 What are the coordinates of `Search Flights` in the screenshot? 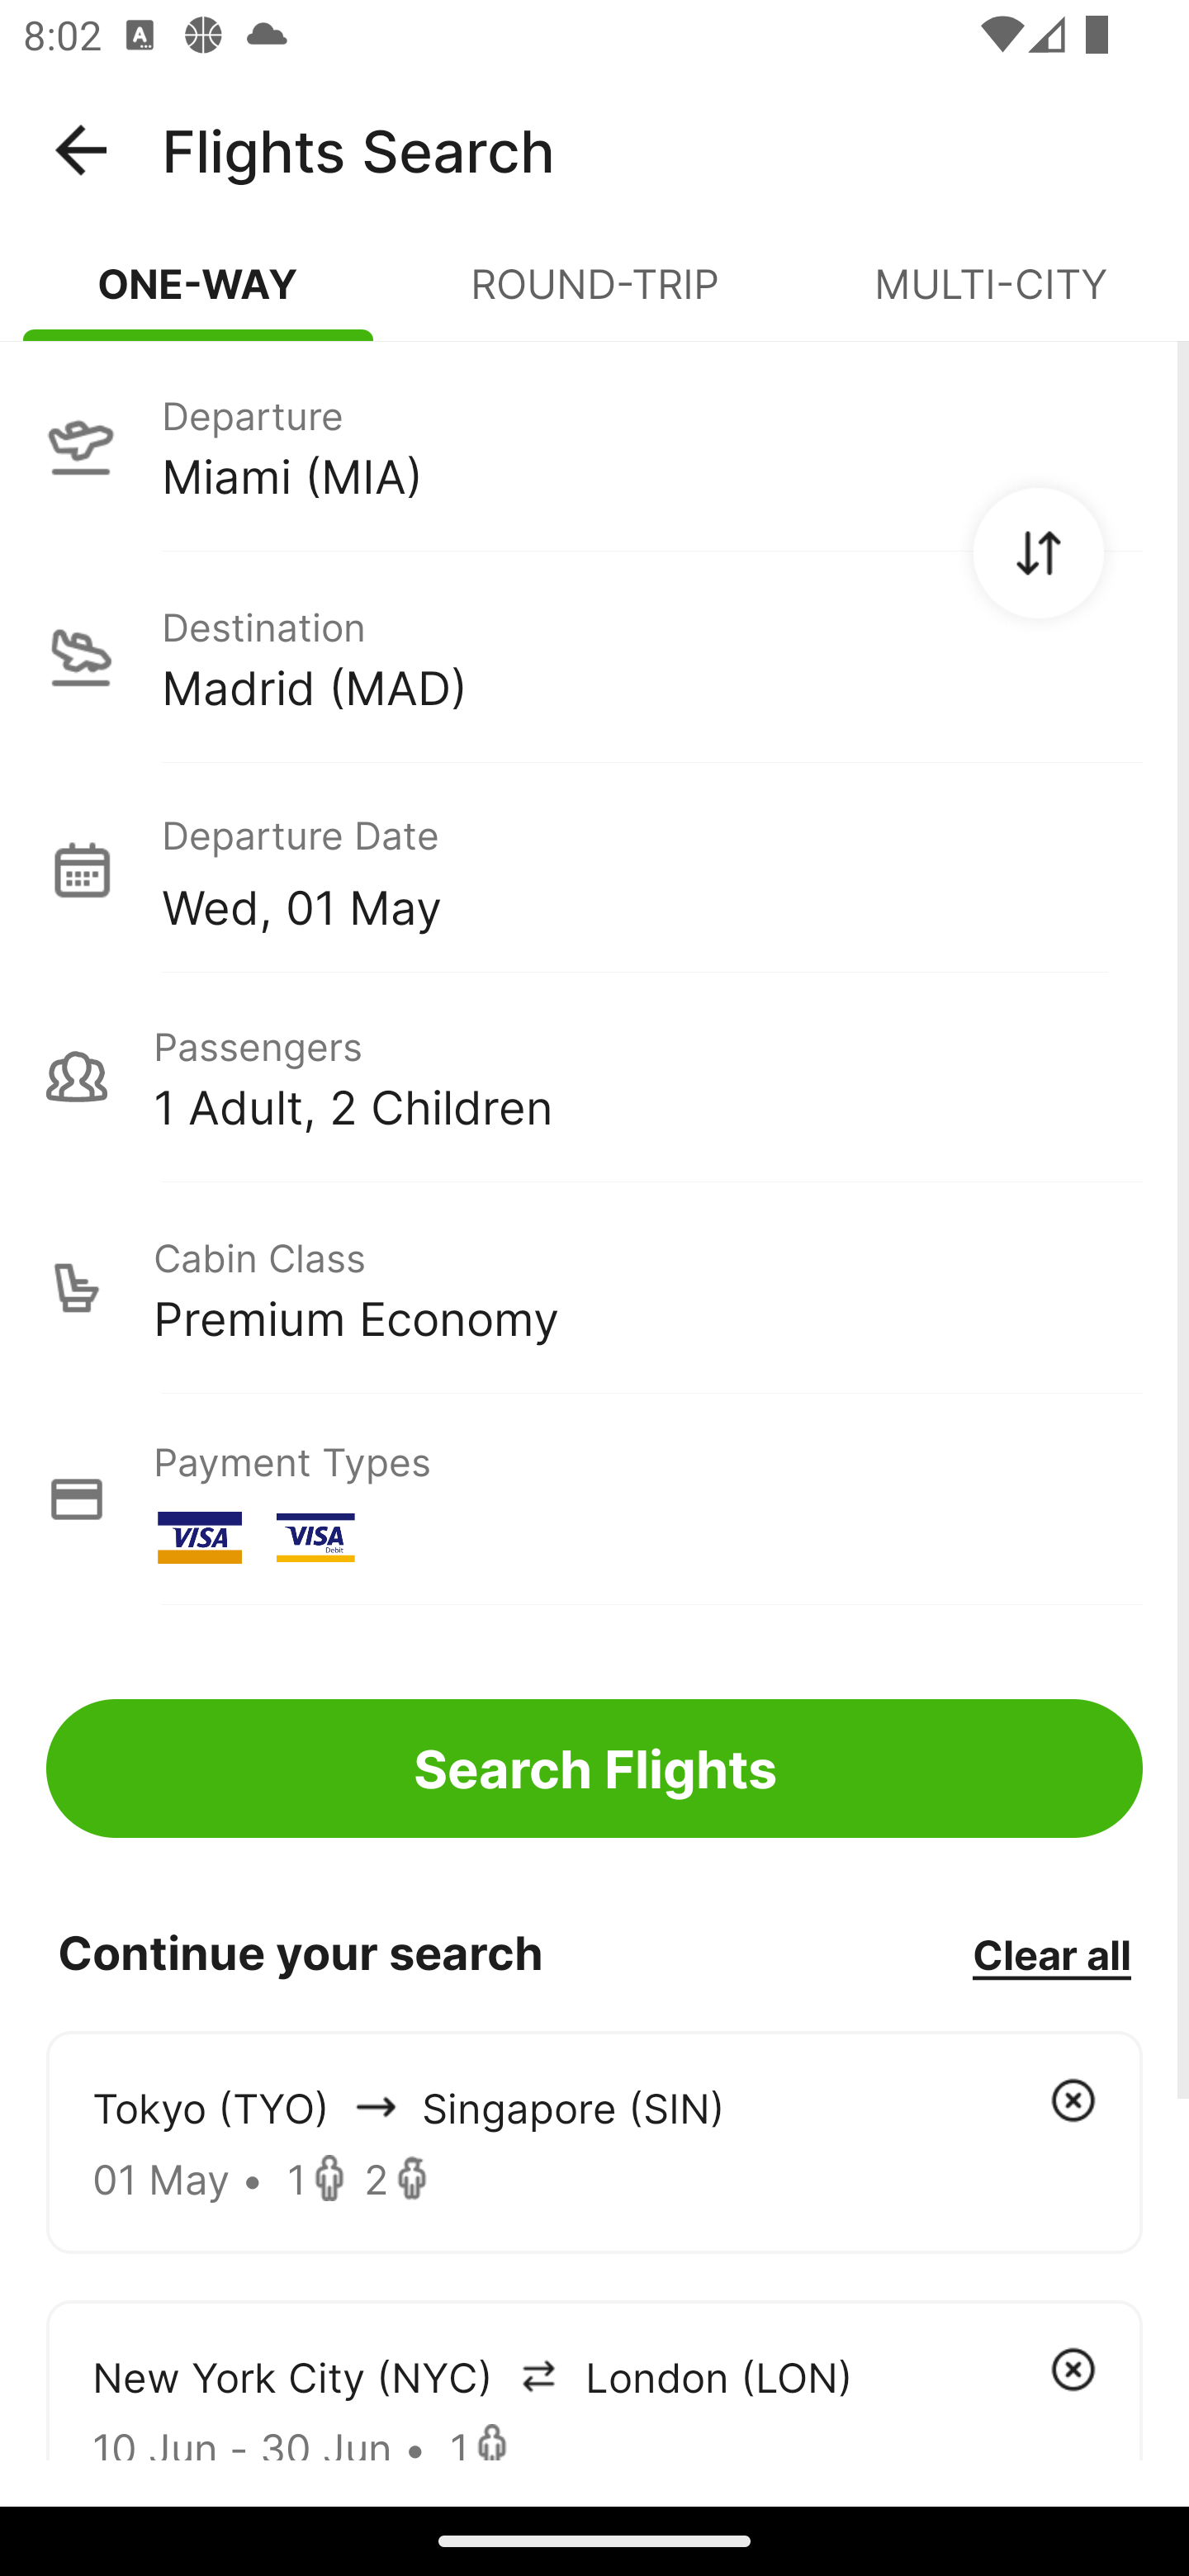 It's located at (594, 1769).